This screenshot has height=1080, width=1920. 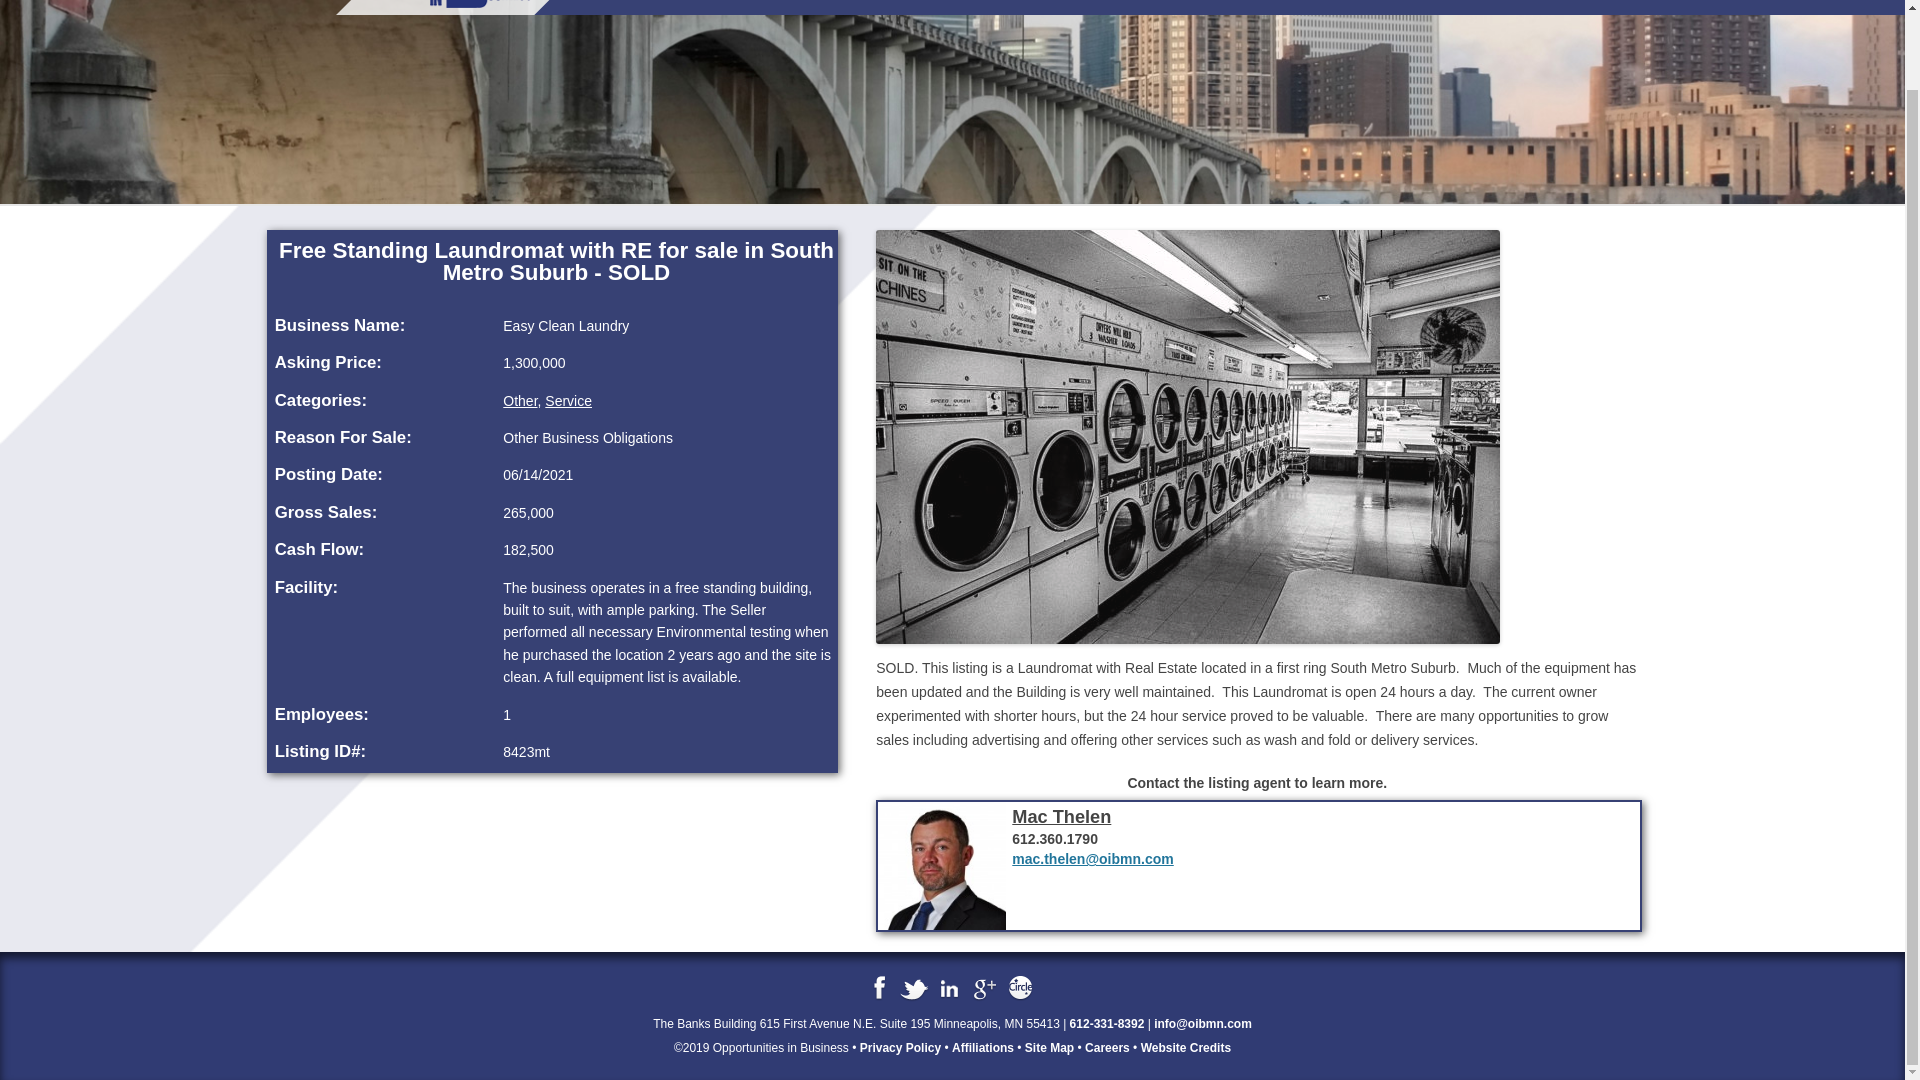 I want to click on FAQs, so click(x=1121, y=5).